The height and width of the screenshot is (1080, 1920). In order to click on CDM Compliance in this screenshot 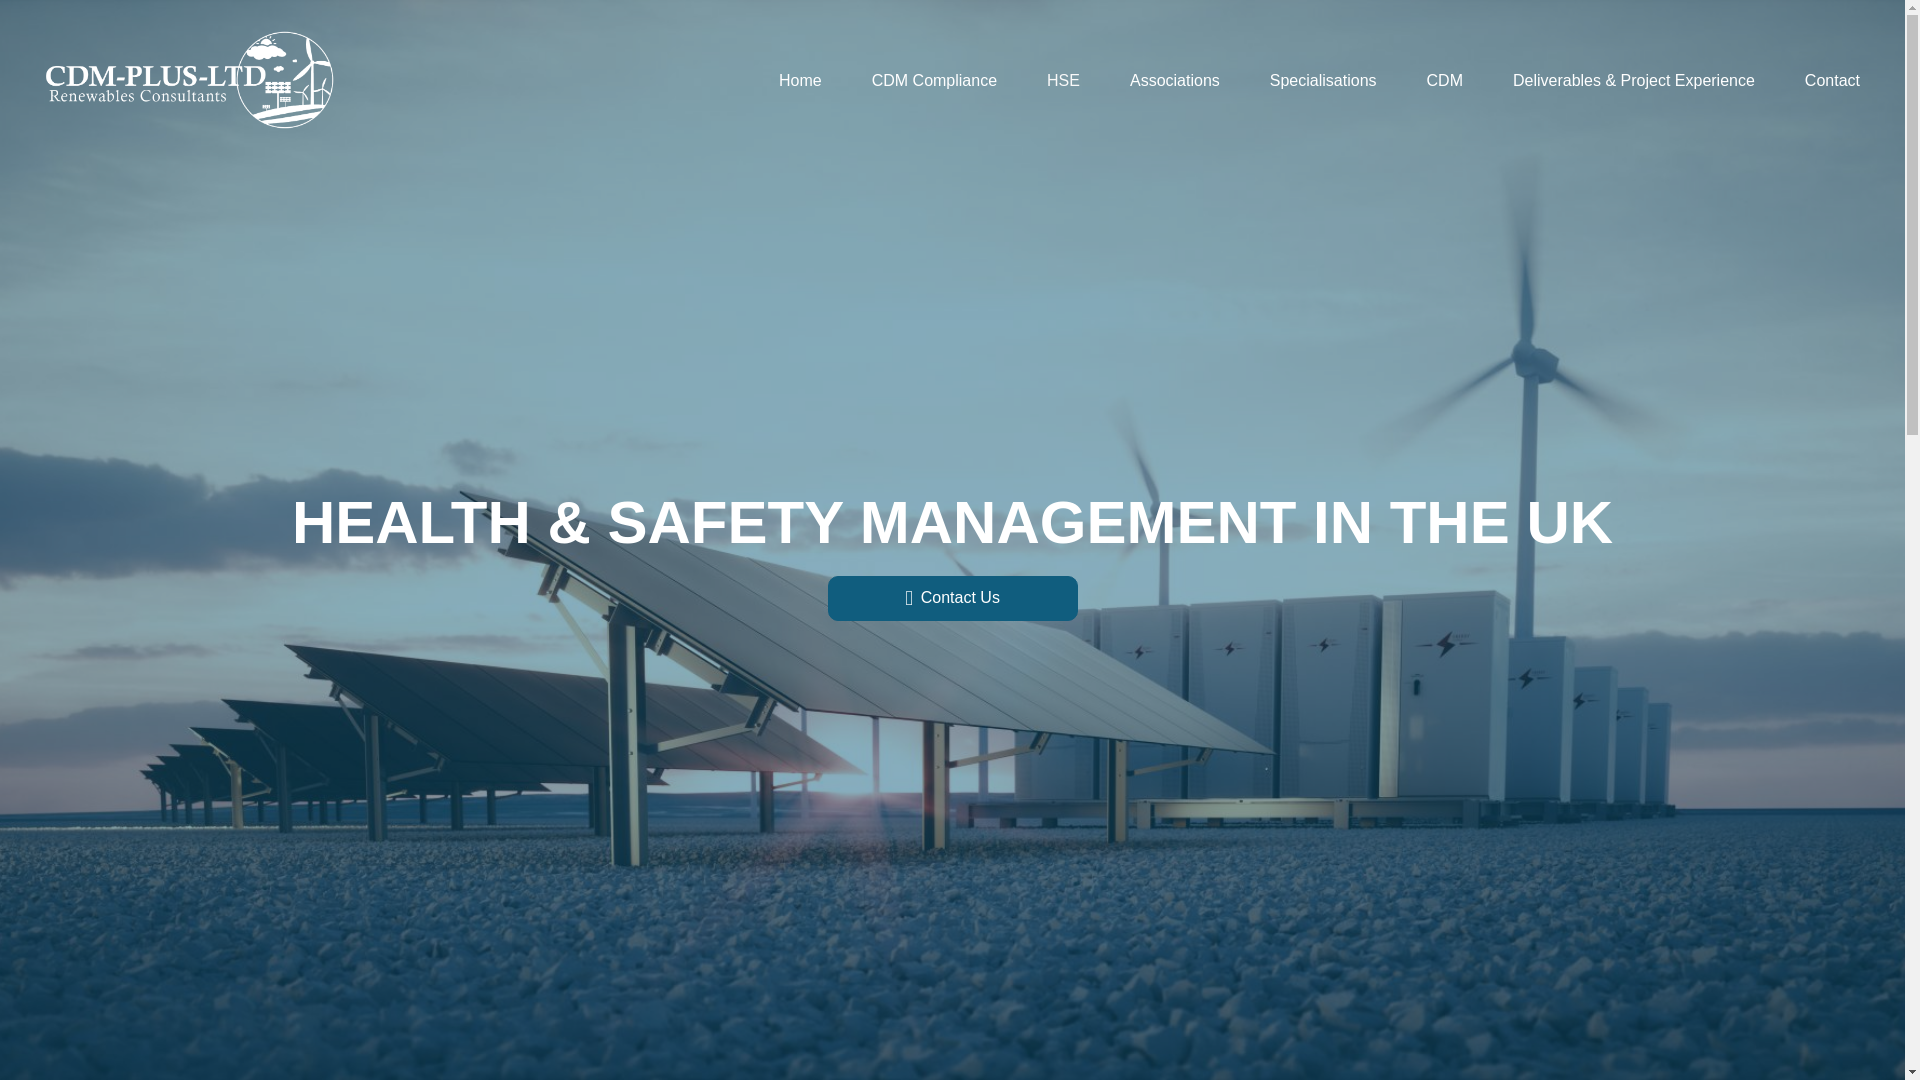, I will do `click(934, 82)`.